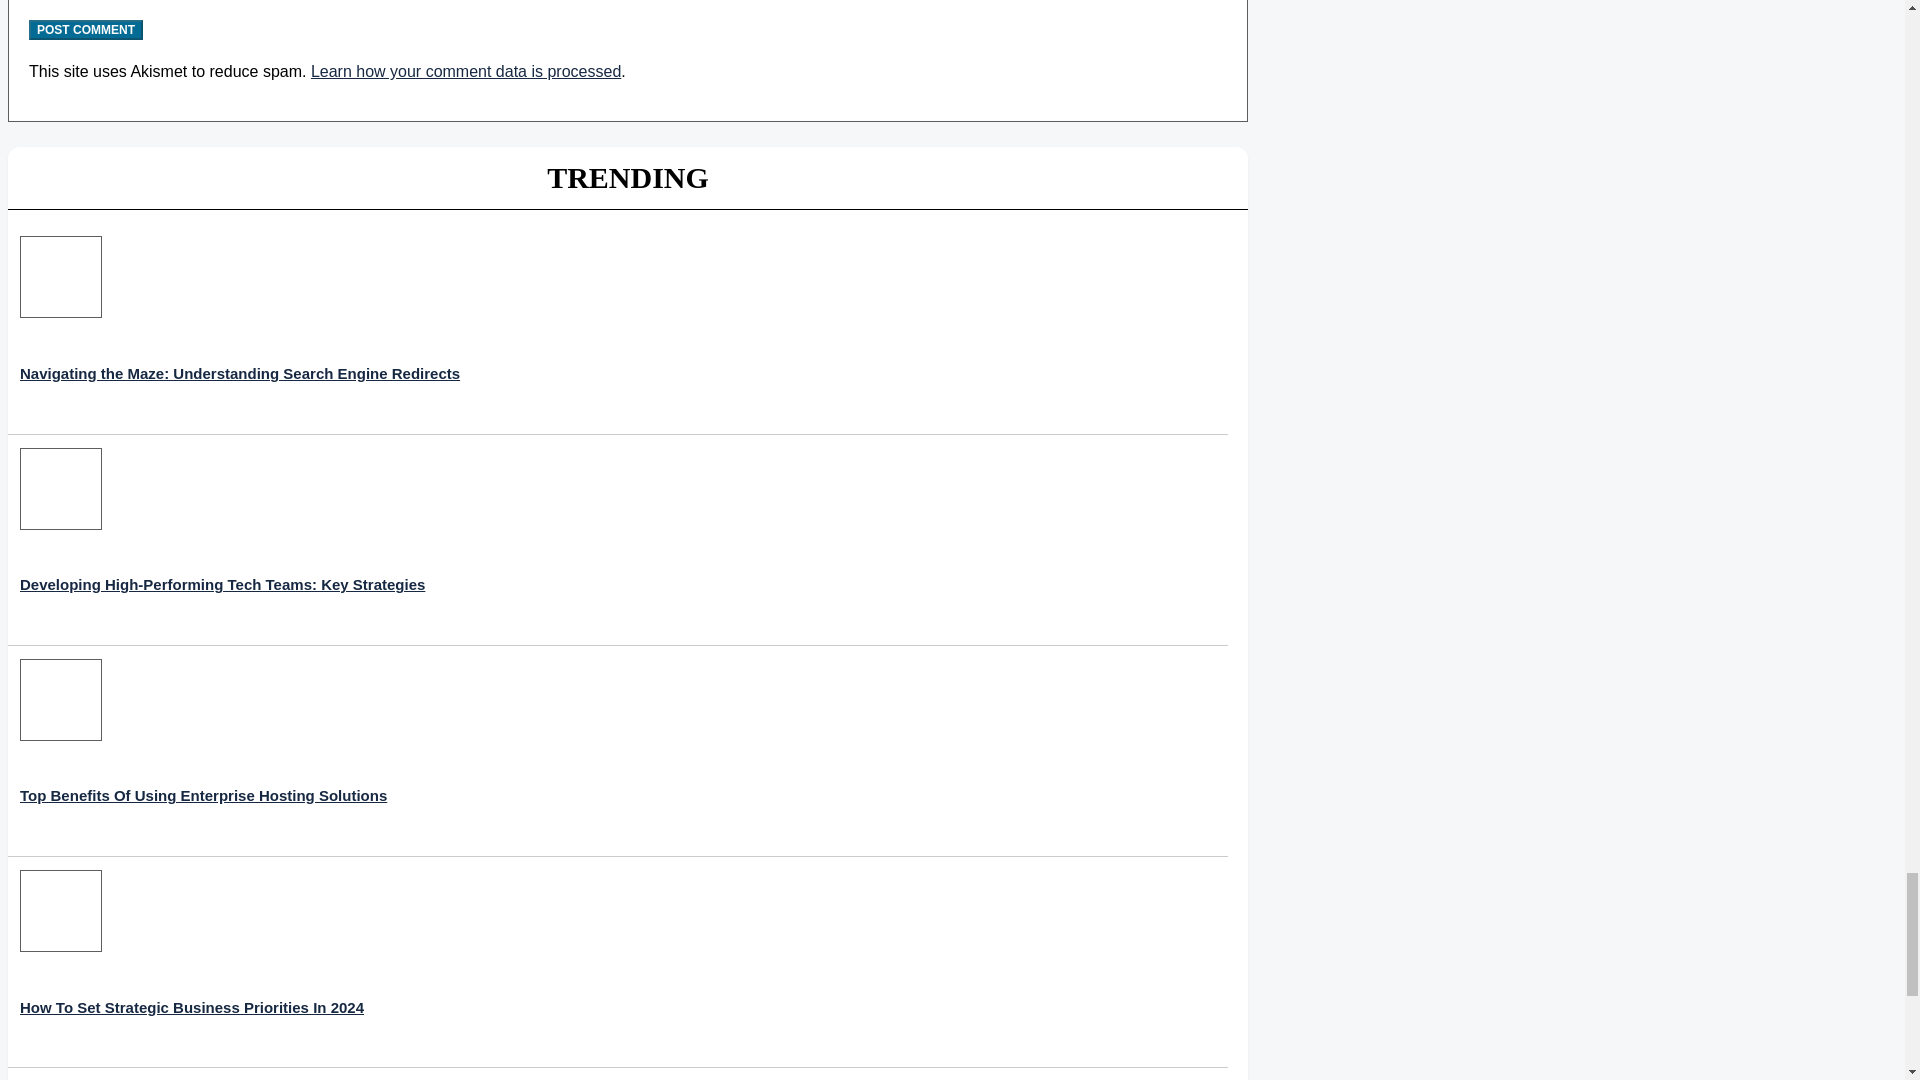 The image size is (1920, 1080). What do you see at coordinates (203, 750) in the screenshot?
I see `Top Benefits Of Using Enterprise Hosting Solutions` at bounding box center [203, 750].